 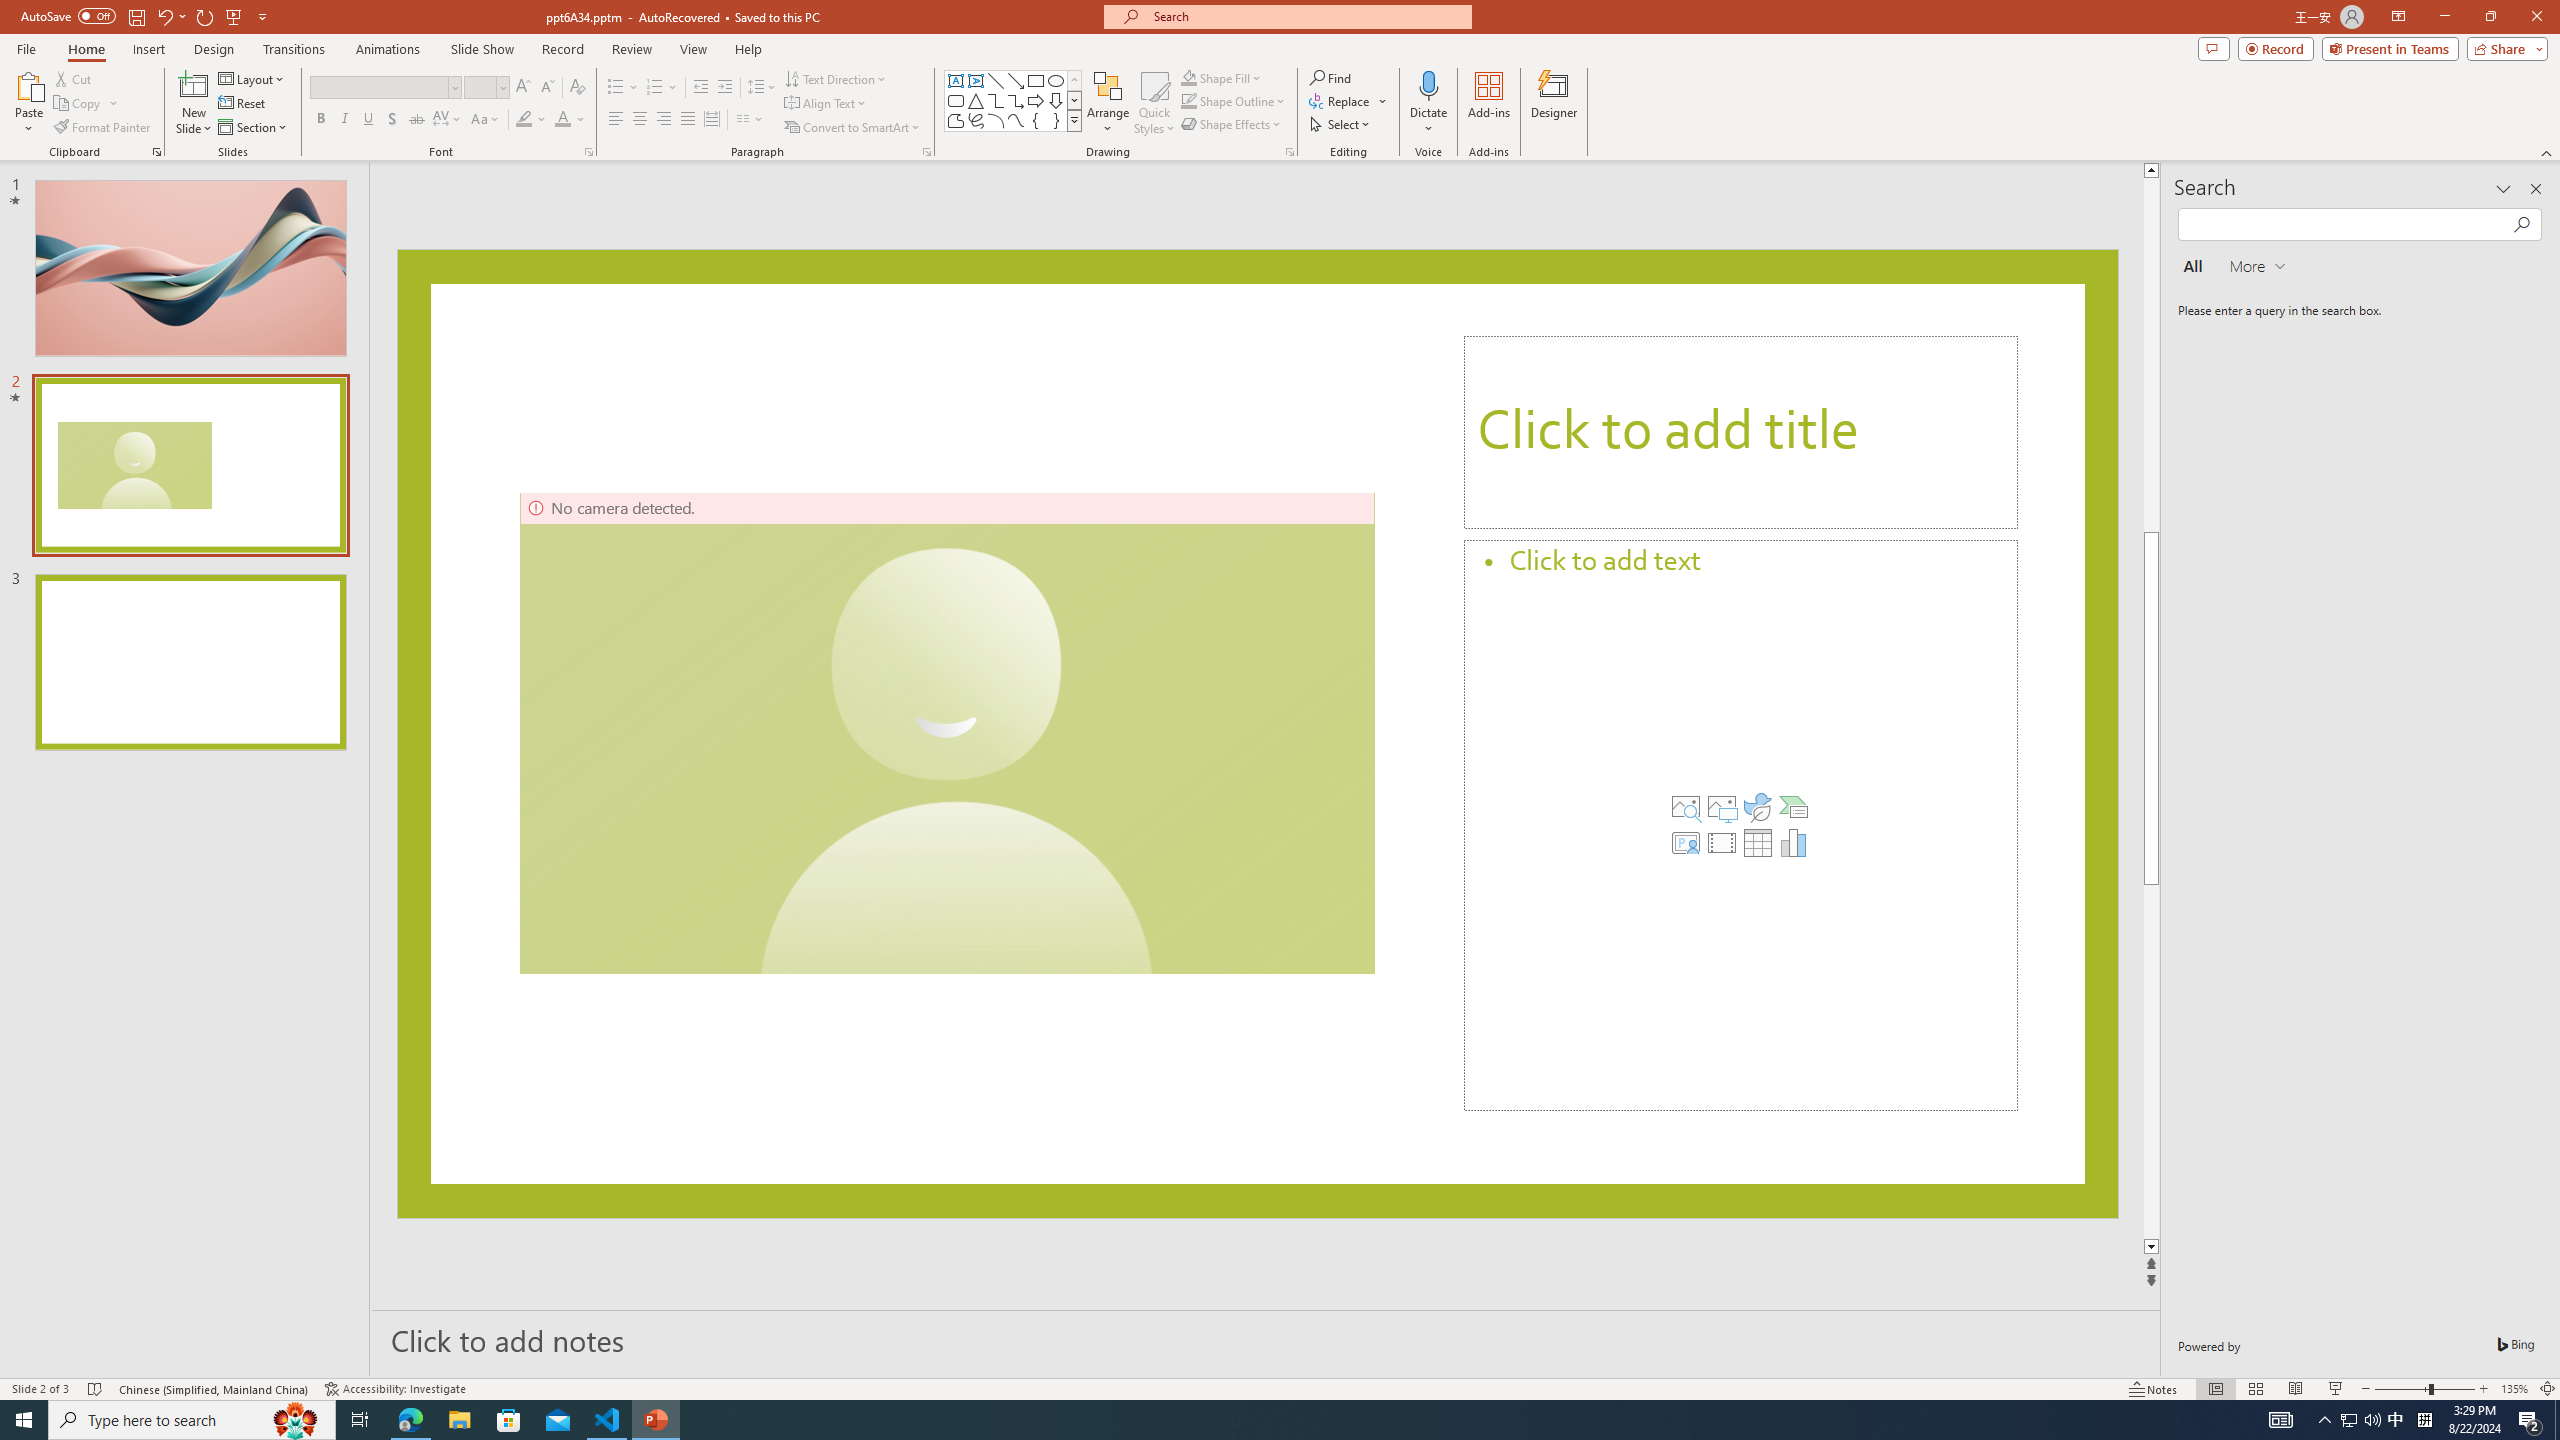 What do you see at coordinates (1341, 100) in the screenshot?
I see `Replace...` at bounding box center [1341, 100].